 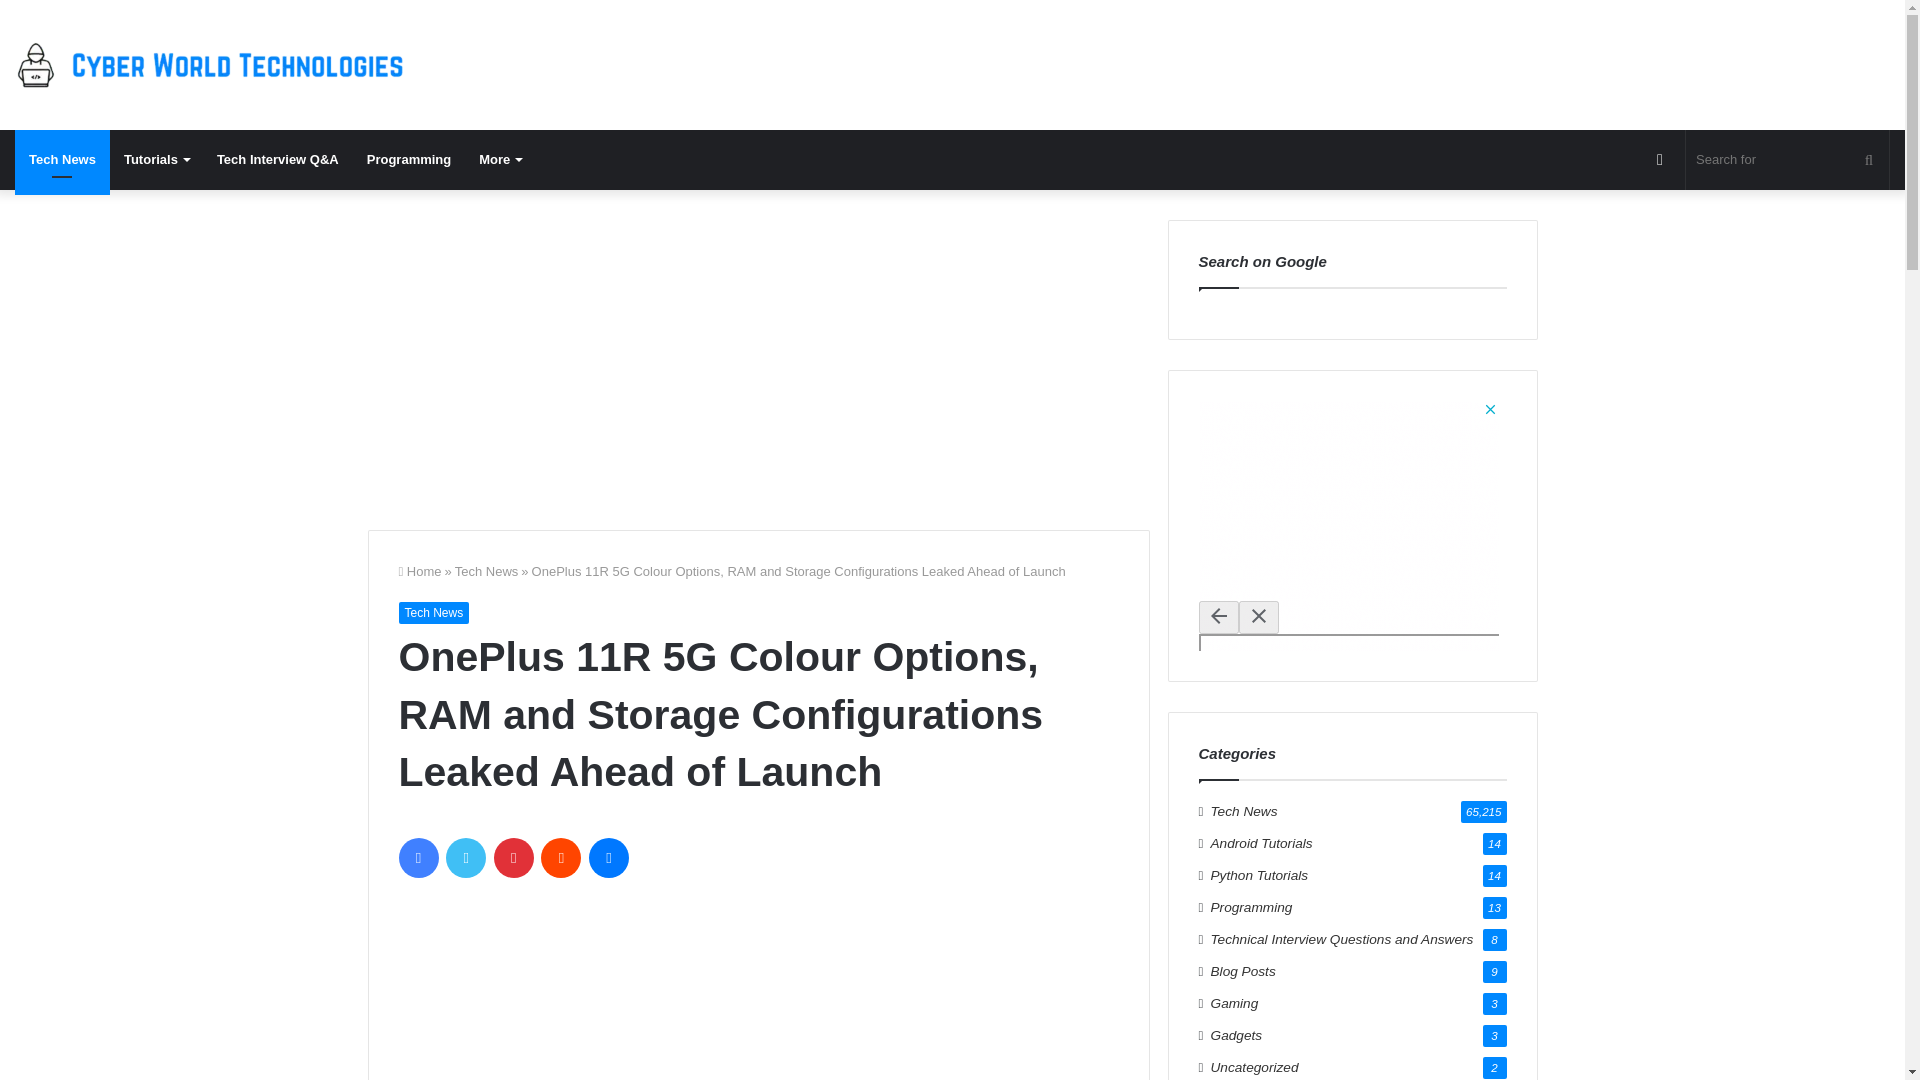 What do you see at coordinates (486, 570) in the screenshot?
I see `Tech News` at bounding box center [486, 570].